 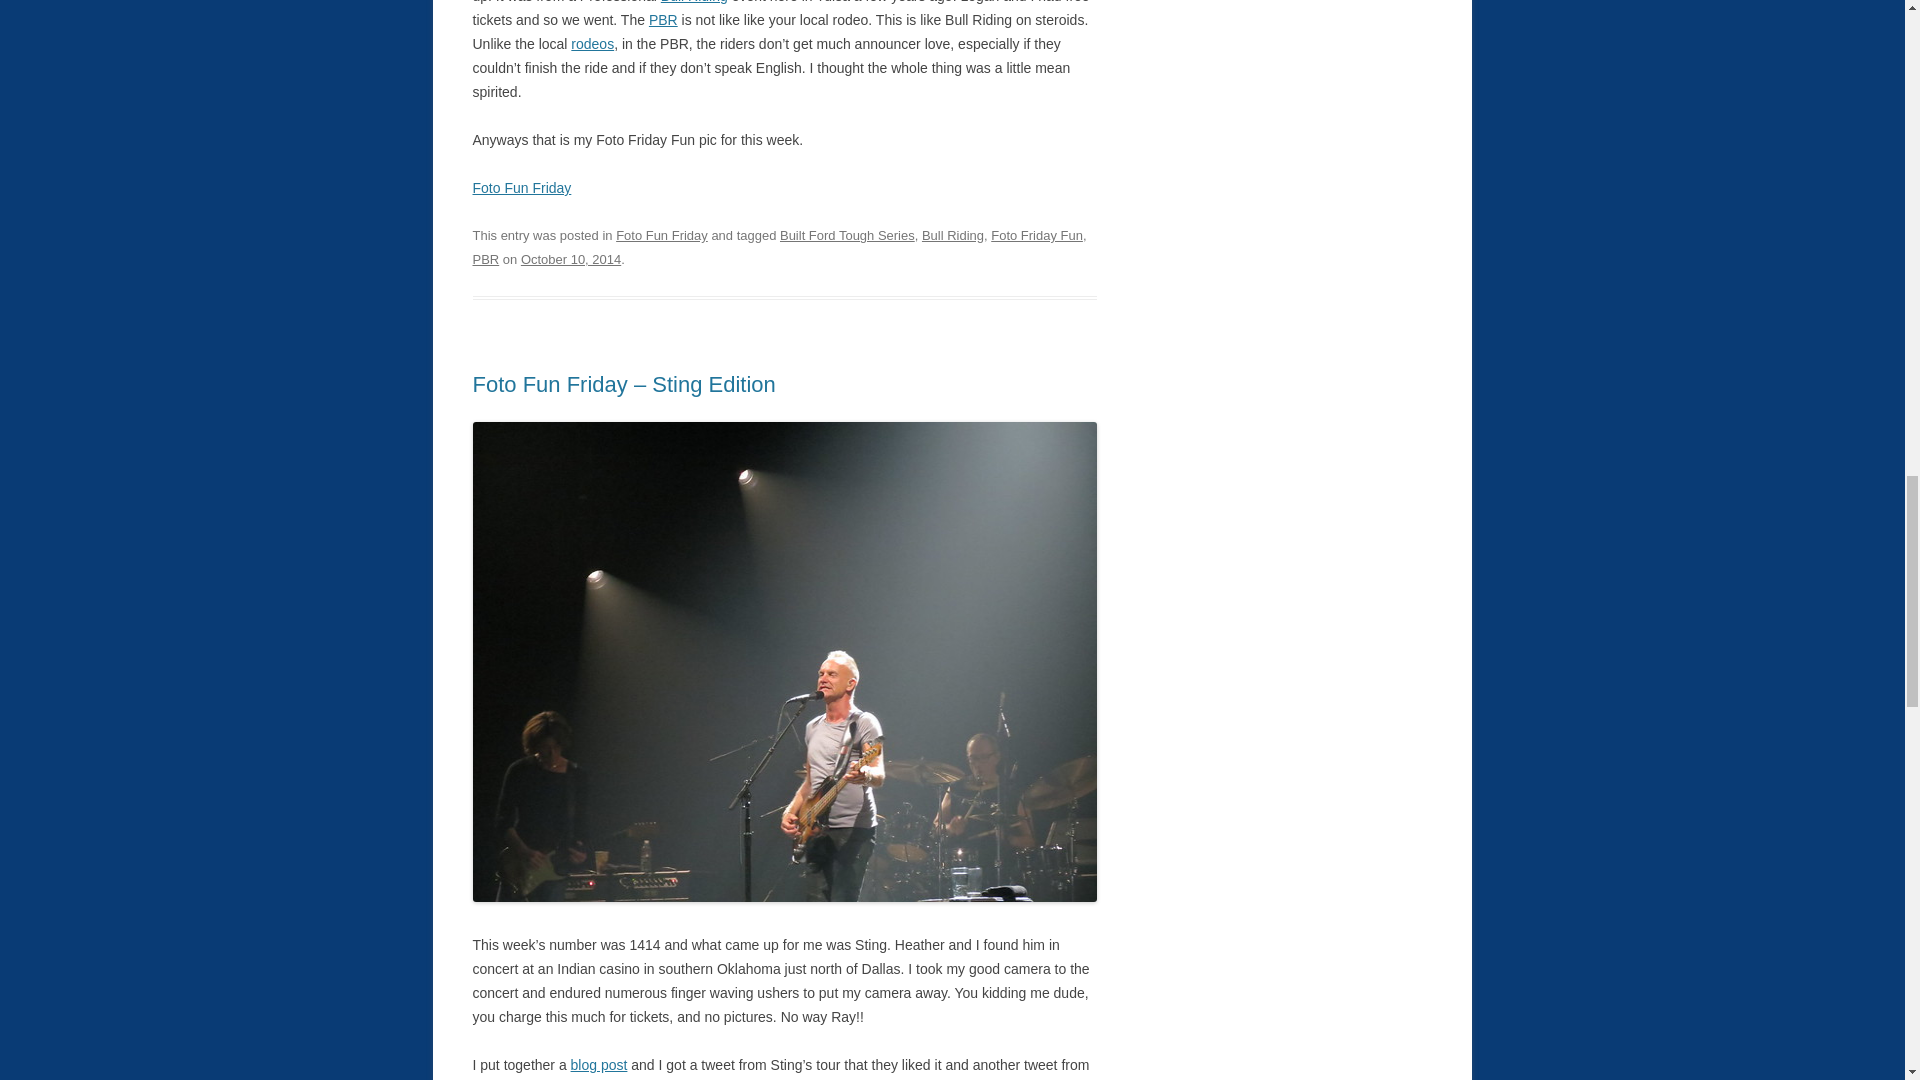 What do you see at coordinates (598, 1065) in the screenshot?
I see `blog post` at bounding box center [598, 1065].